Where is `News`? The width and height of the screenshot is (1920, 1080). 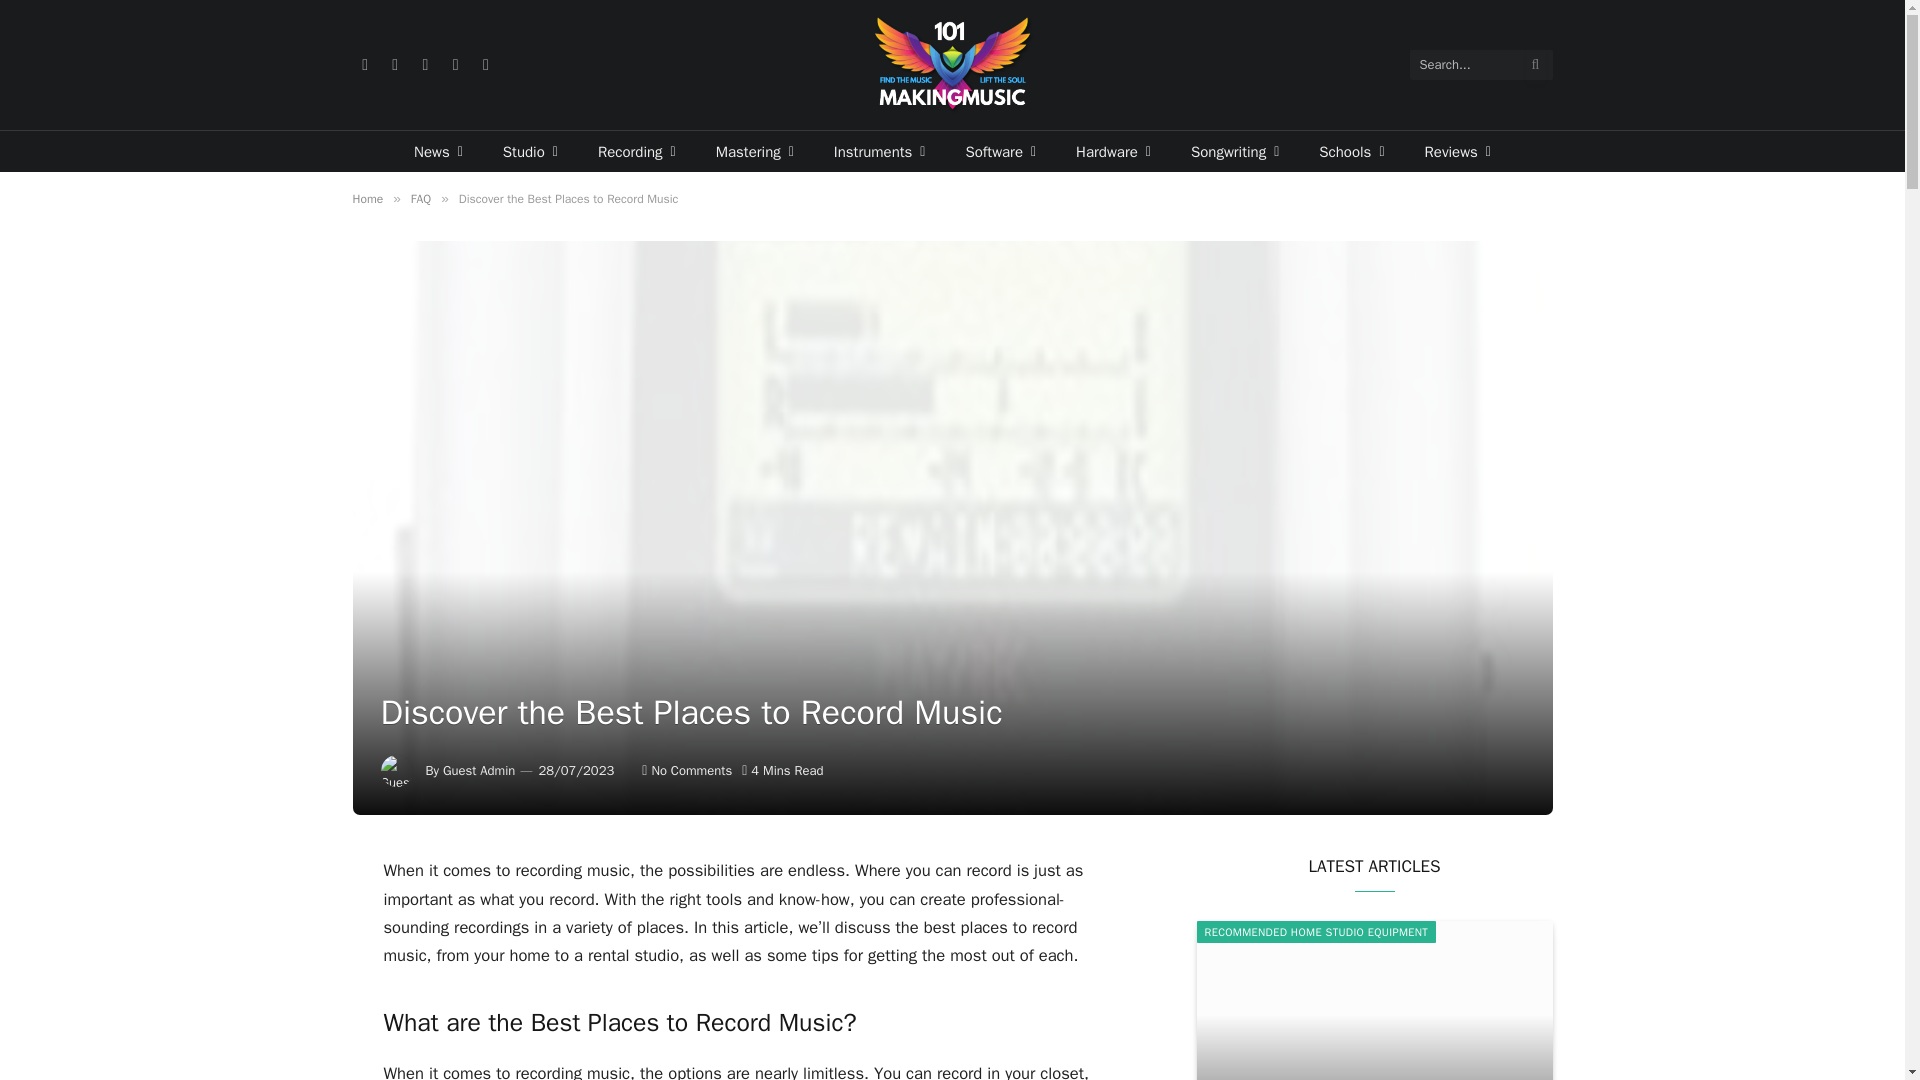 News is located at coordinates (438, 150).